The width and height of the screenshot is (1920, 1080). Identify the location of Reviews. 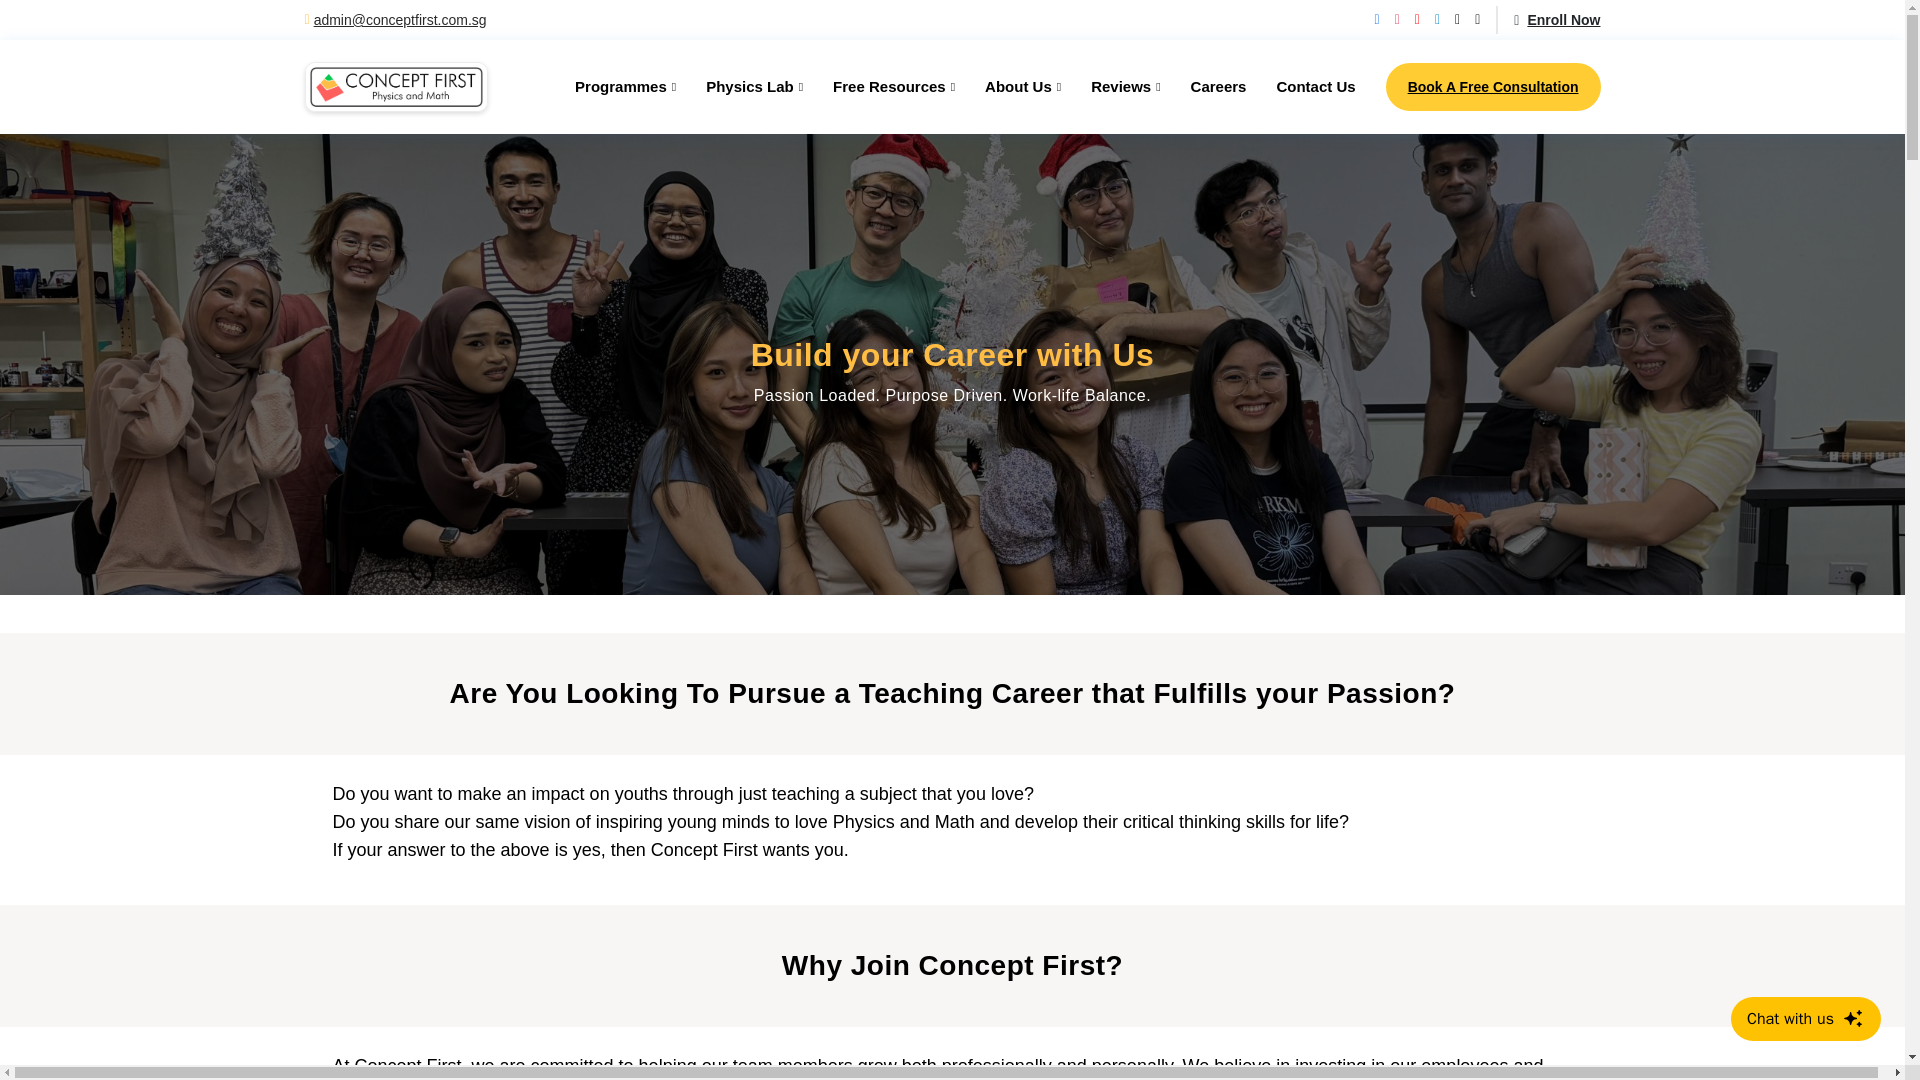
(1110, 86).